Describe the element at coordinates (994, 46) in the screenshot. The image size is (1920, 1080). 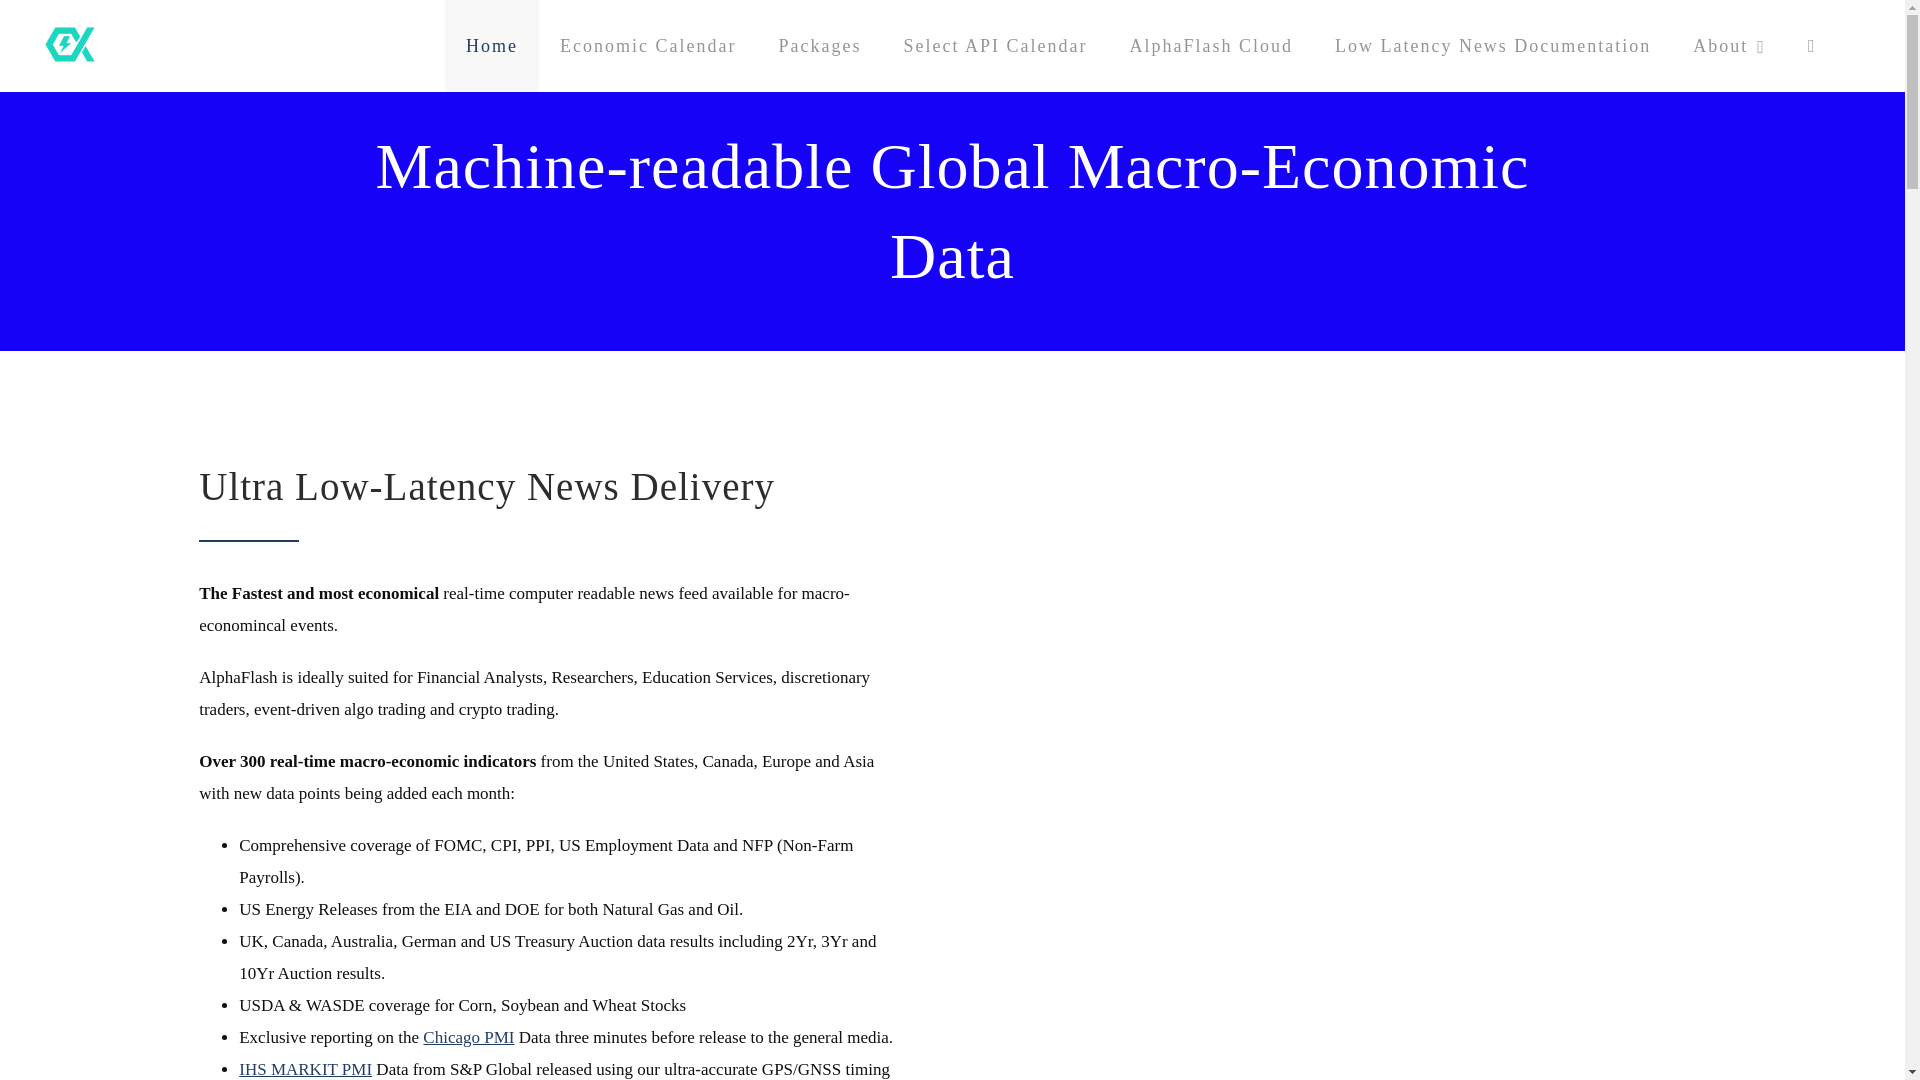
I see `Low latency Economic News Calendar` at that location.